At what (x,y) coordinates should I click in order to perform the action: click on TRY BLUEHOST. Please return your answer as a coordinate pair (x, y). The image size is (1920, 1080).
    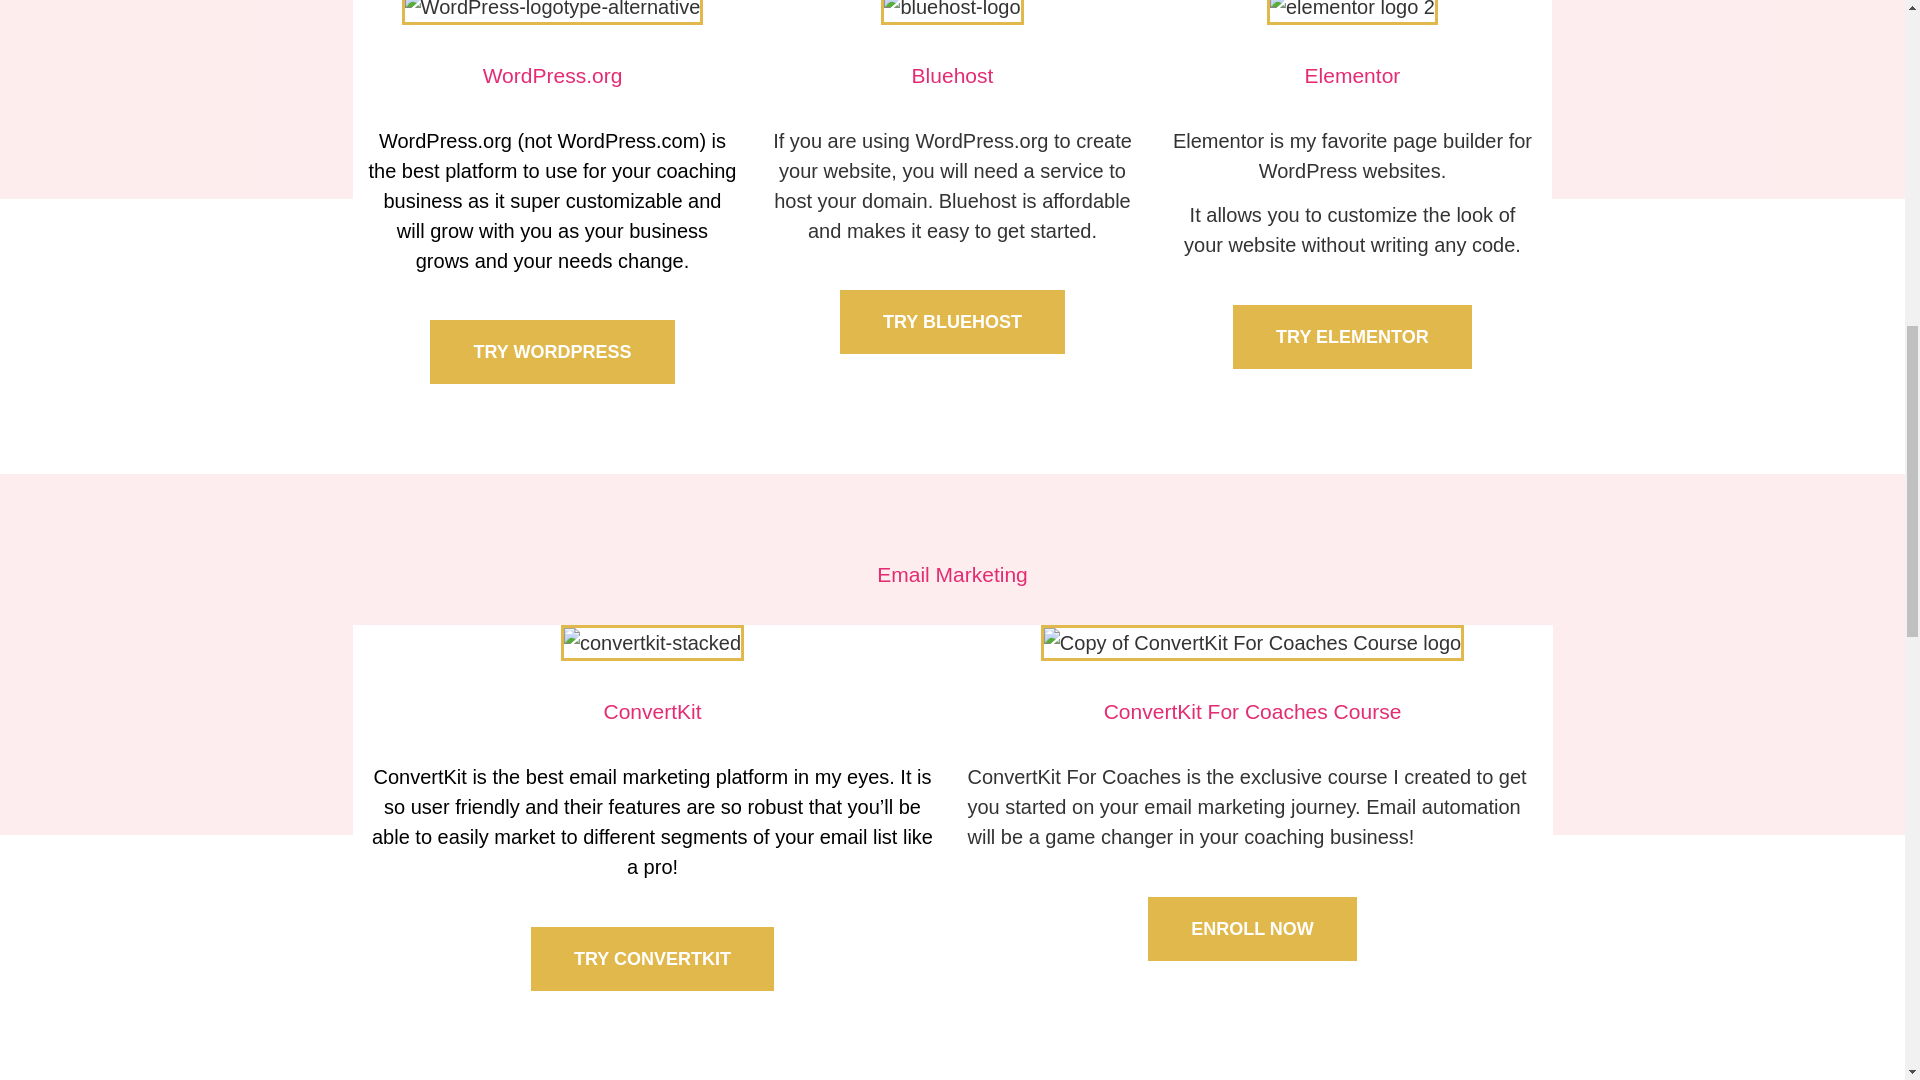
    Looking at the image, I should click on (952, 322).